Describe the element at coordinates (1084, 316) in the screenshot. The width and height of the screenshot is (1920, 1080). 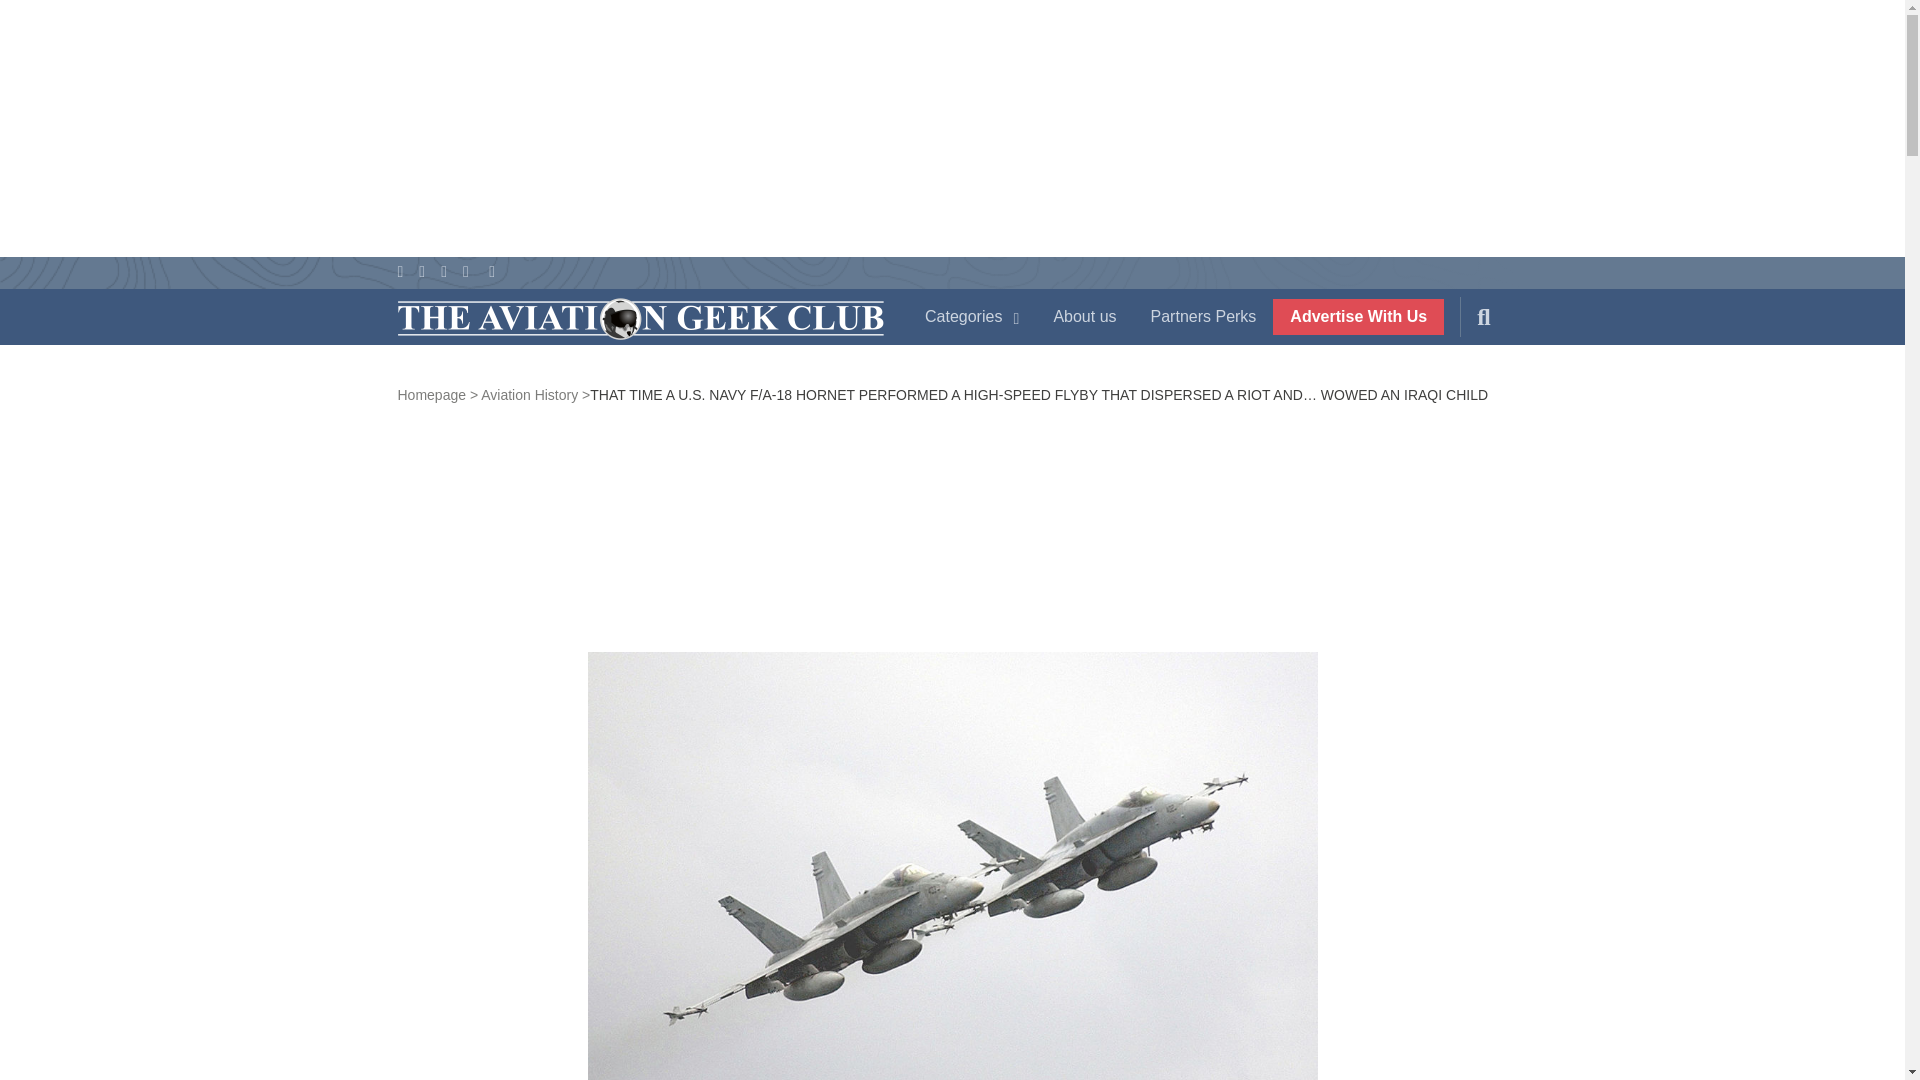
I see `About us` at that location.